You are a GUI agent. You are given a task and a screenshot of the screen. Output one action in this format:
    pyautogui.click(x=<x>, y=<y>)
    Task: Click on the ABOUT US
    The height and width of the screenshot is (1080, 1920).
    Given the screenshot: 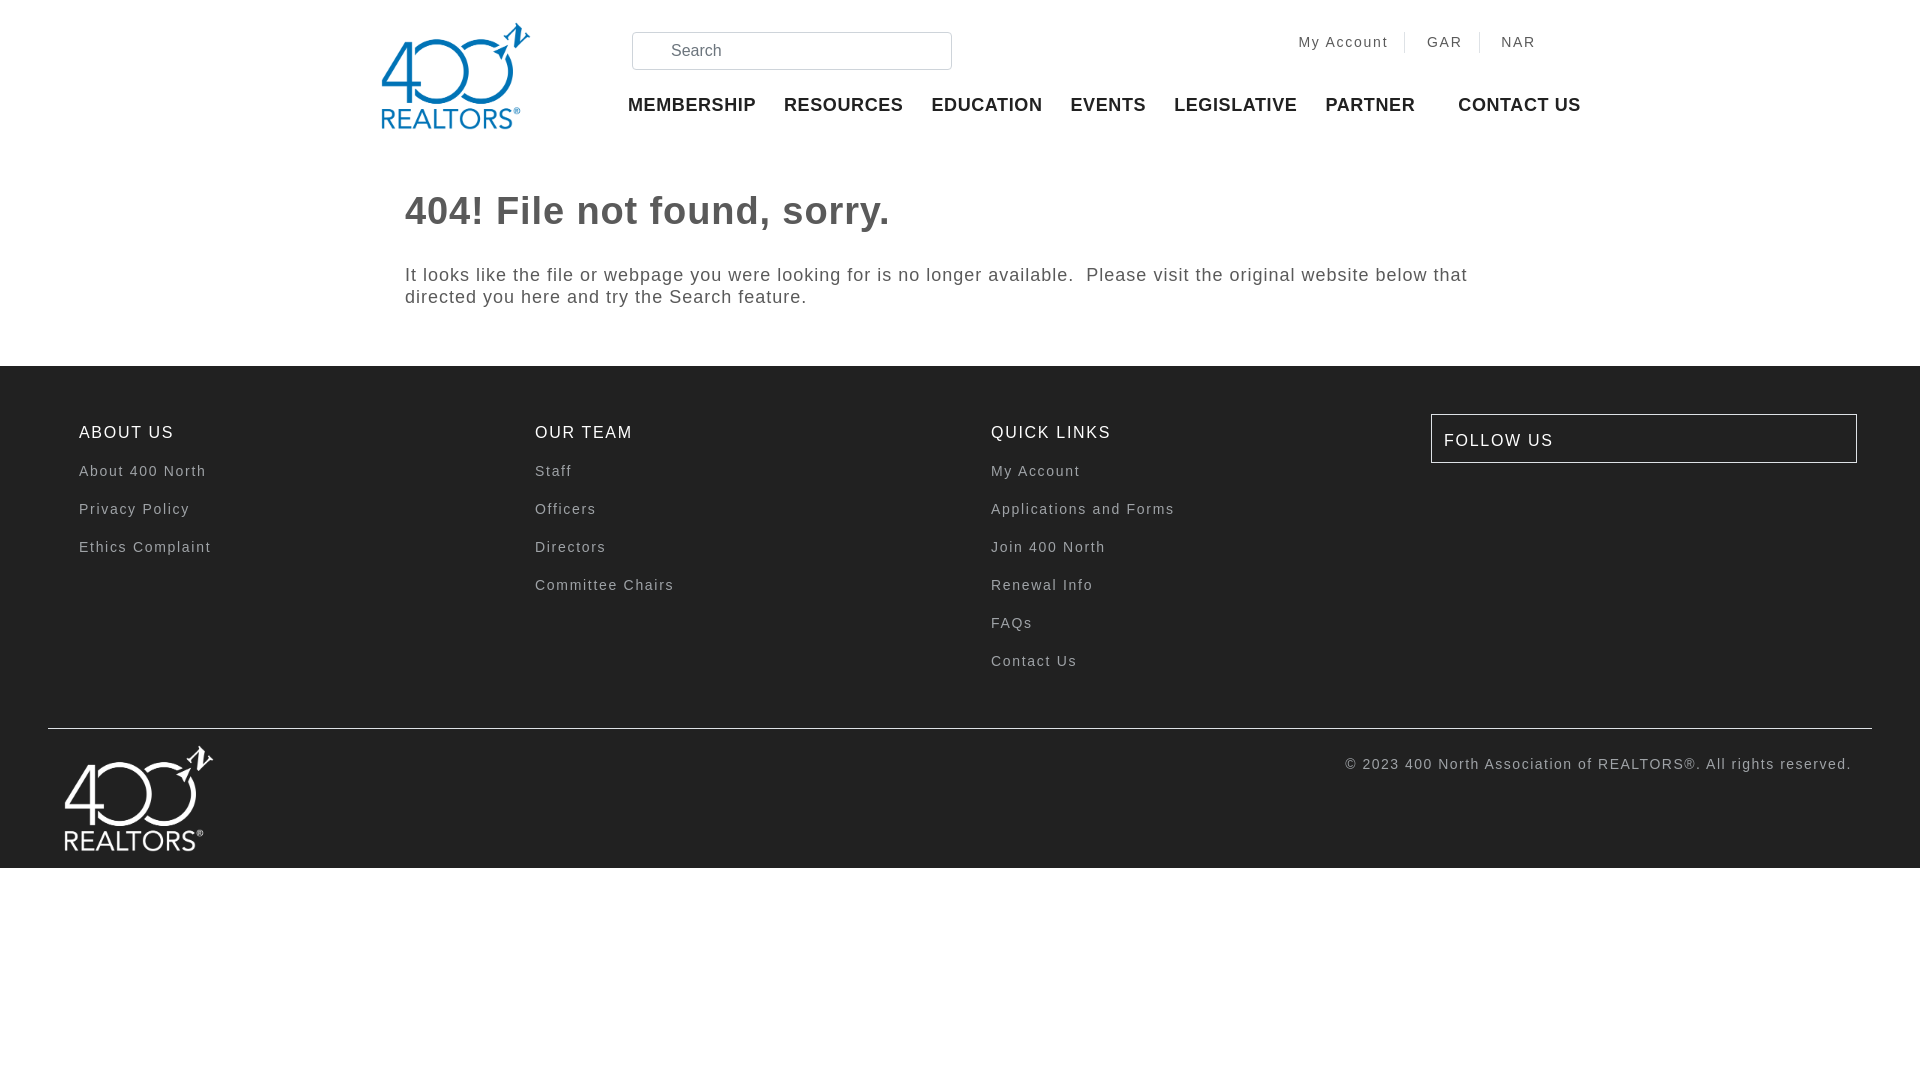 What is the action you would take?
    pyautogui.click(x=276, y=433)
    